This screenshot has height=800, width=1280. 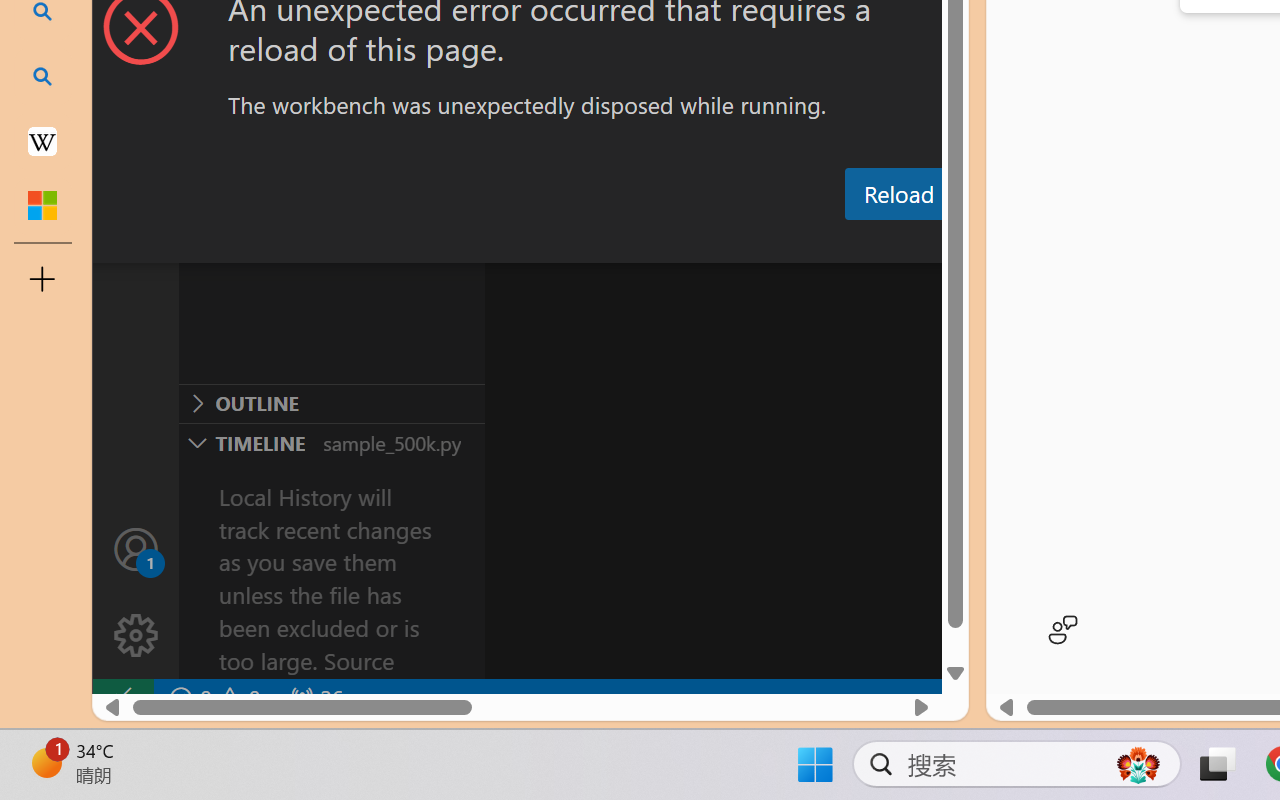 I want to click on Debug Console (Ctrl+Shift+Y), so click(x=854, y=243).